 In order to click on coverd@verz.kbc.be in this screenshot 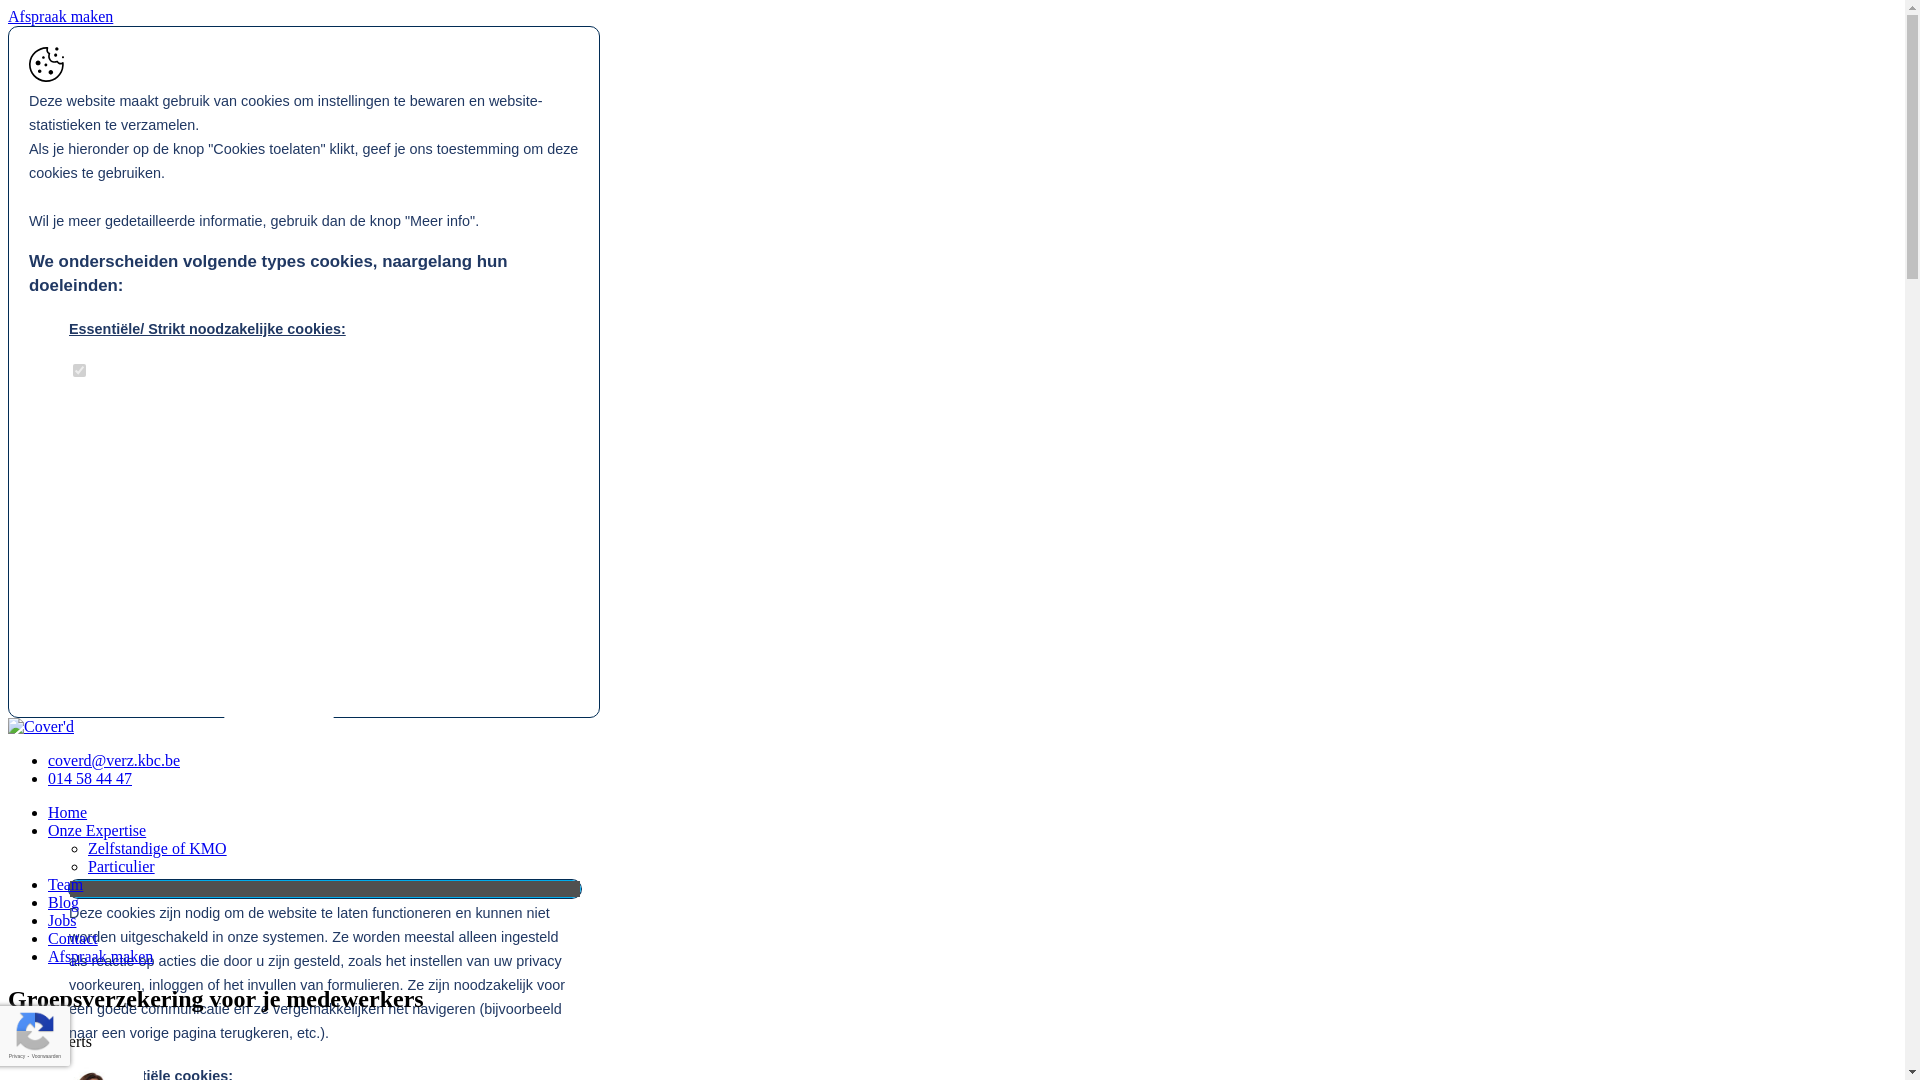, I will do `click(114, 760)`.